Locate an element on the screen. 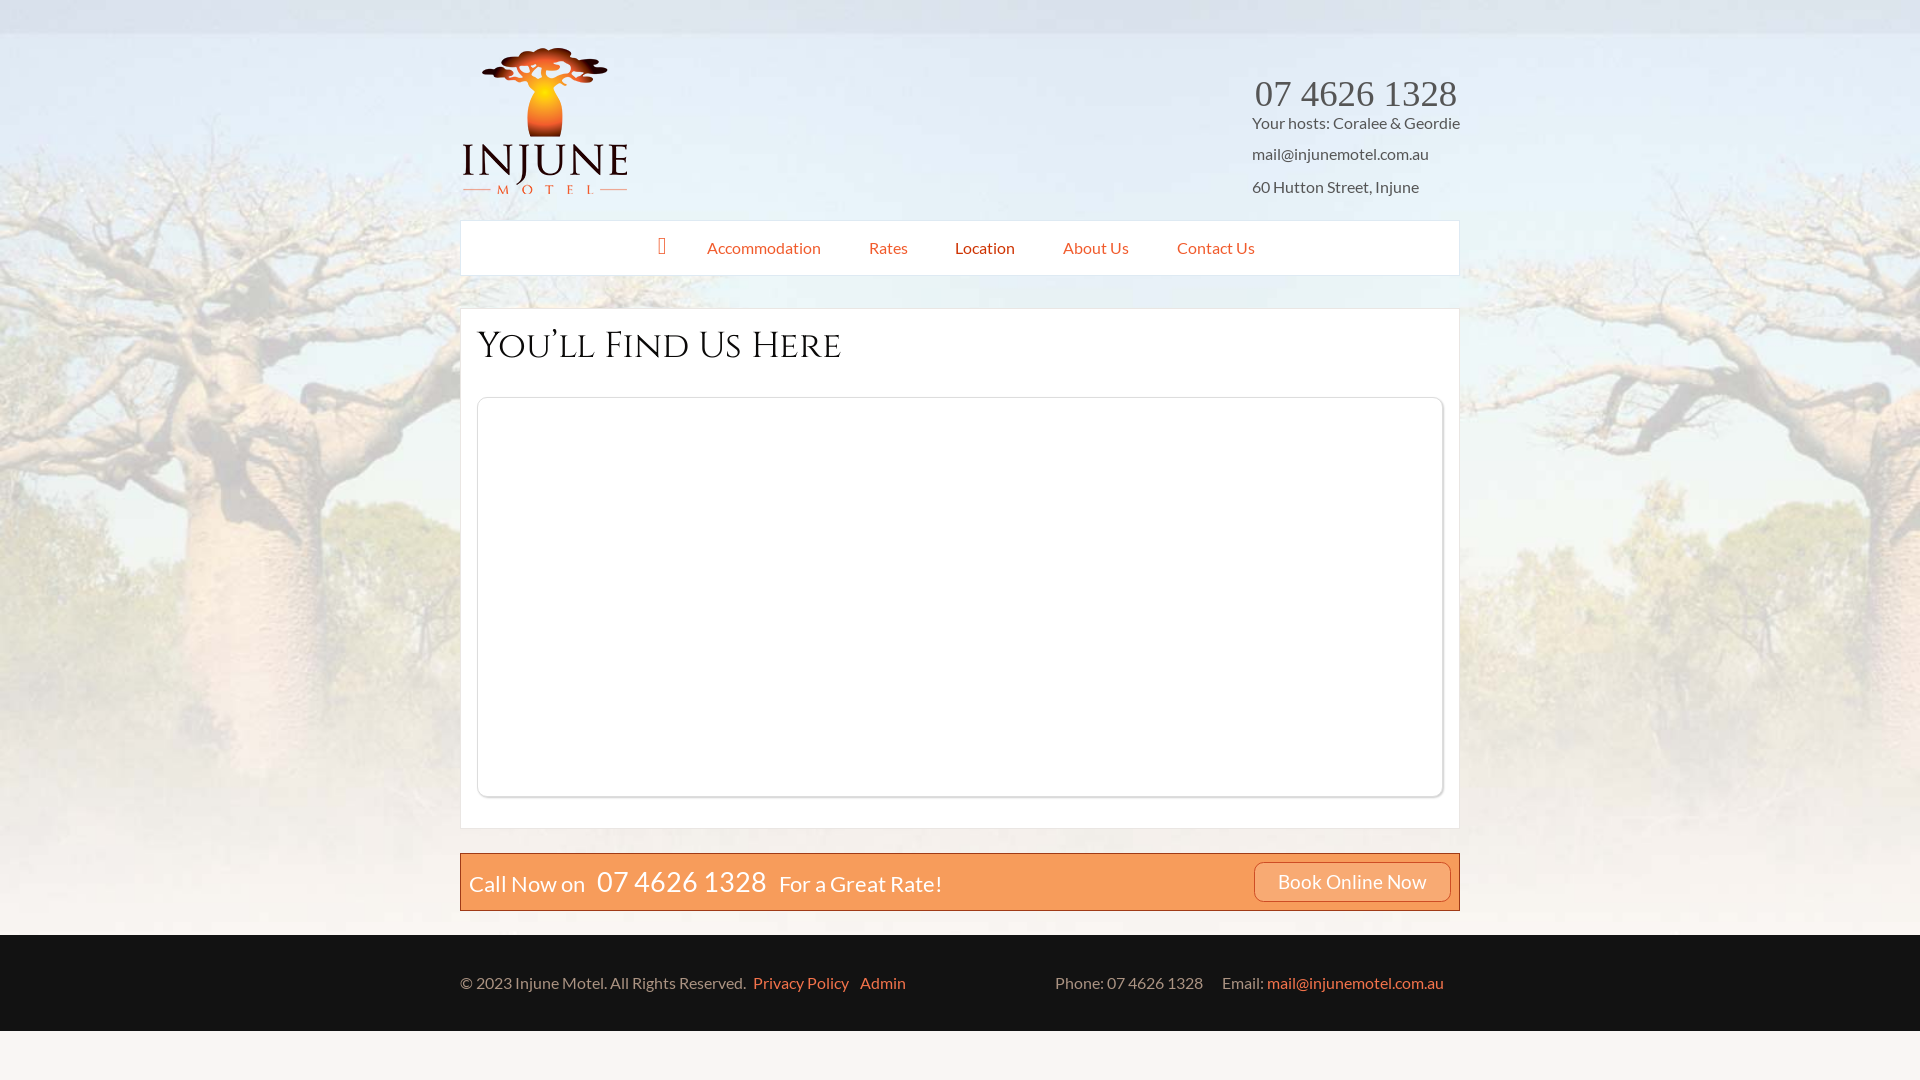 Image resolution: width=1920 pixels, height=1080 pixels. Rates is located at coordinates (888, 248).